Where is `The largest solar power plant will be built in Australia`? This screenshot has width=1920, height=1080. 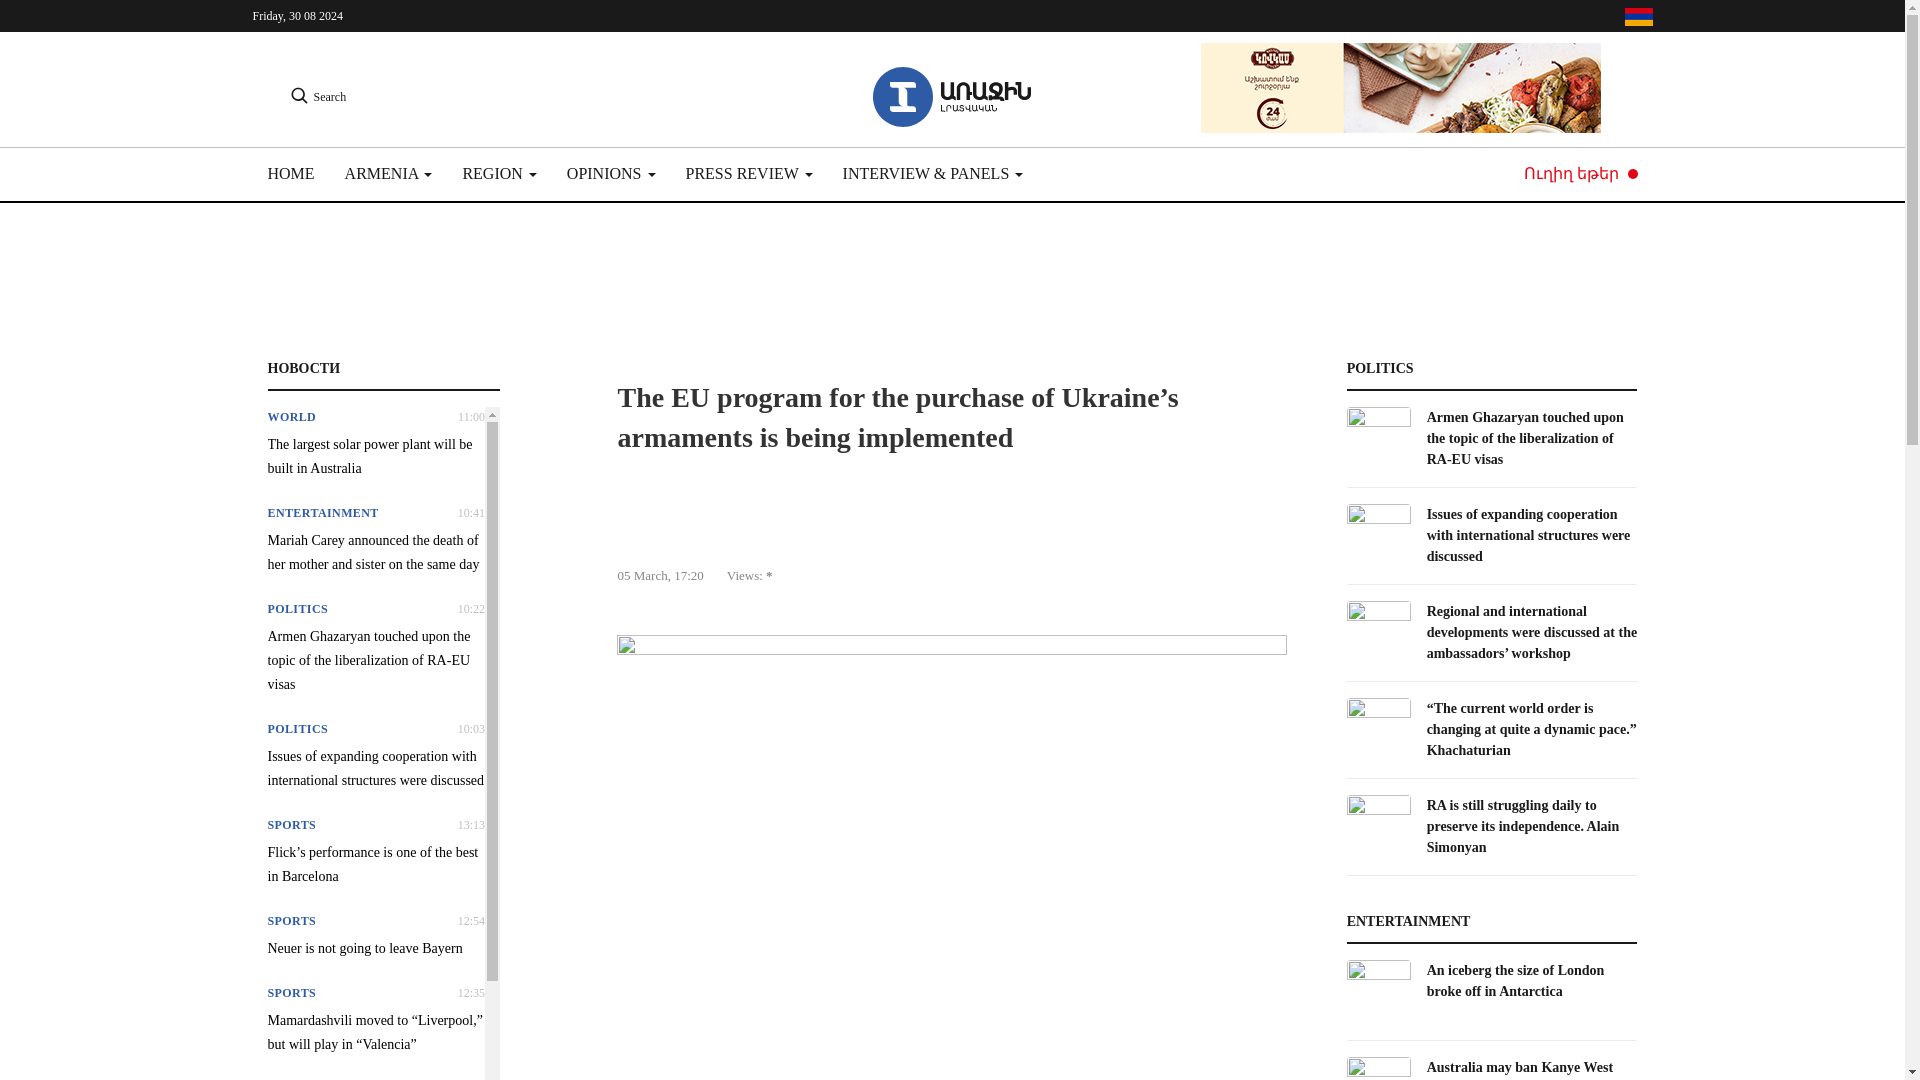
The largest solar power plant will be built in Australia is located at coordinates (376, 456).